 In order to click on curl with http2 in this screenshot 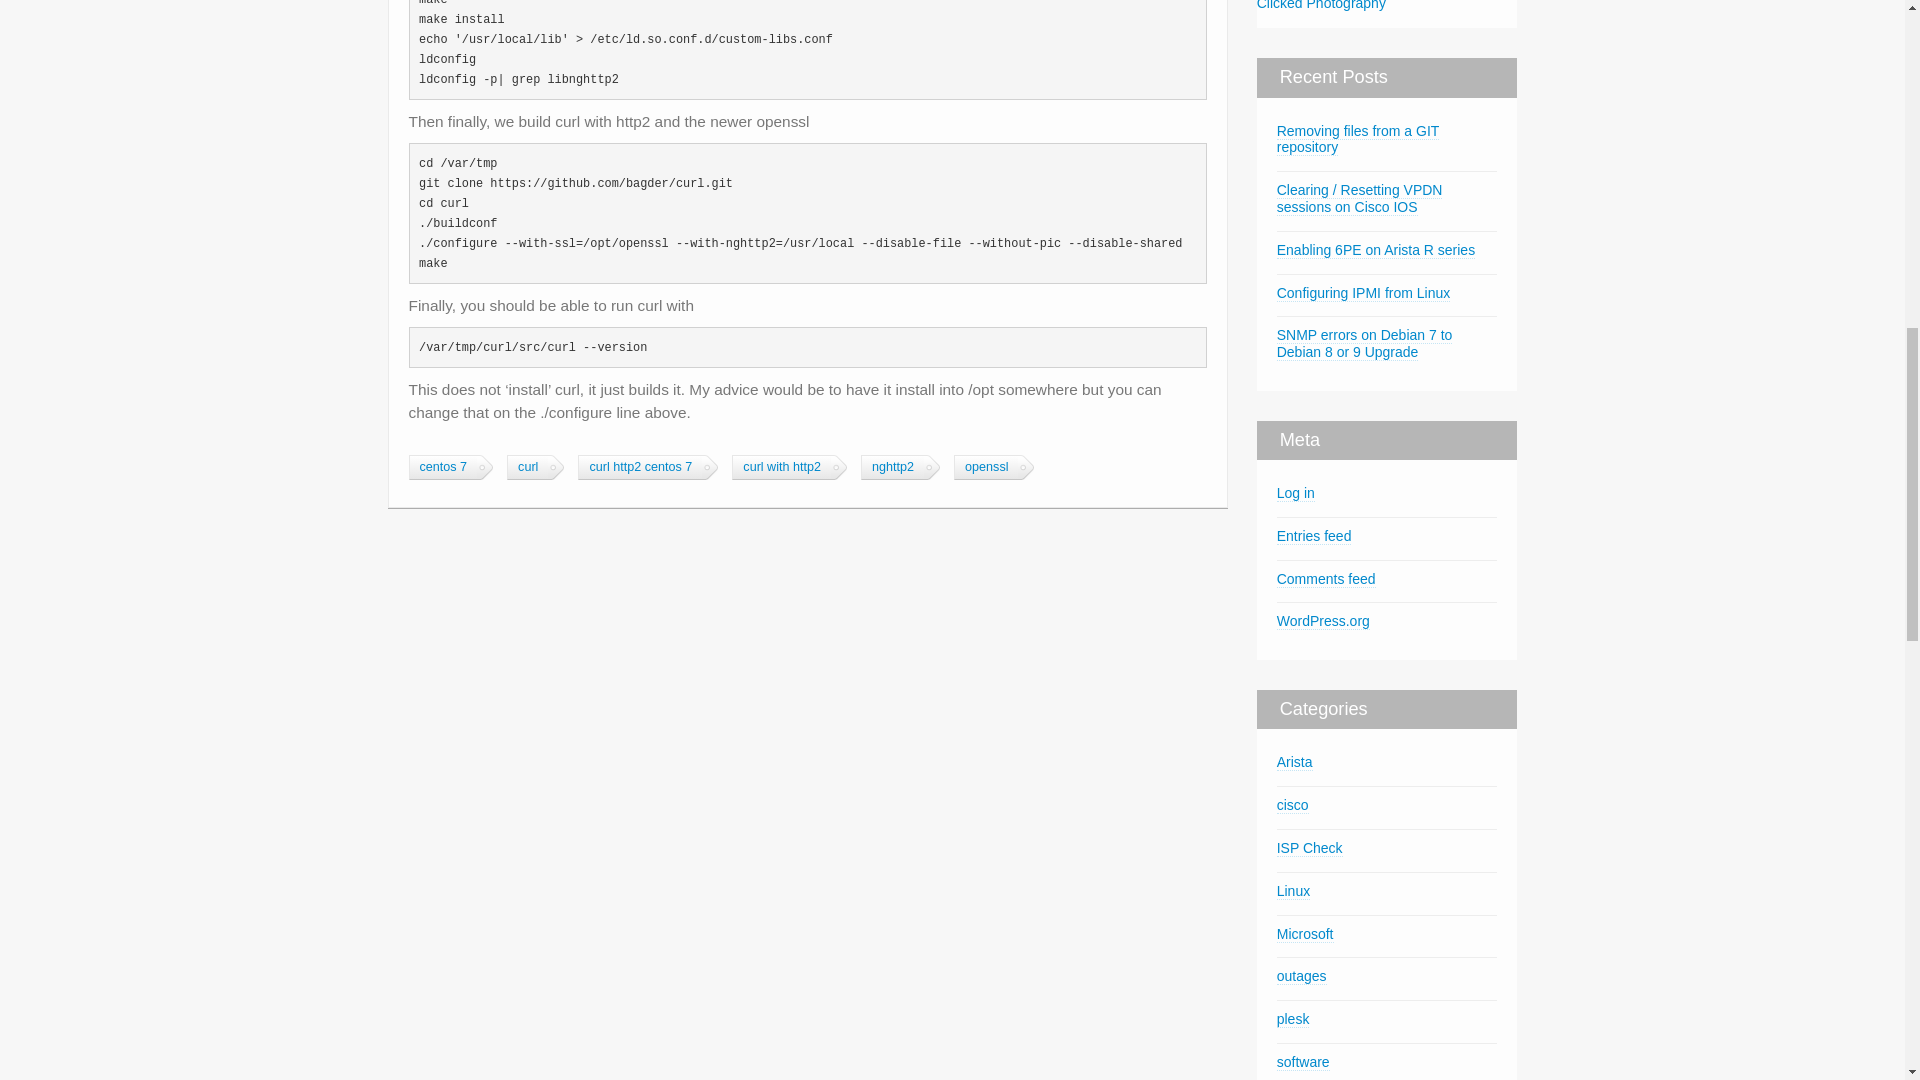, I will do `click(781, 466)`.